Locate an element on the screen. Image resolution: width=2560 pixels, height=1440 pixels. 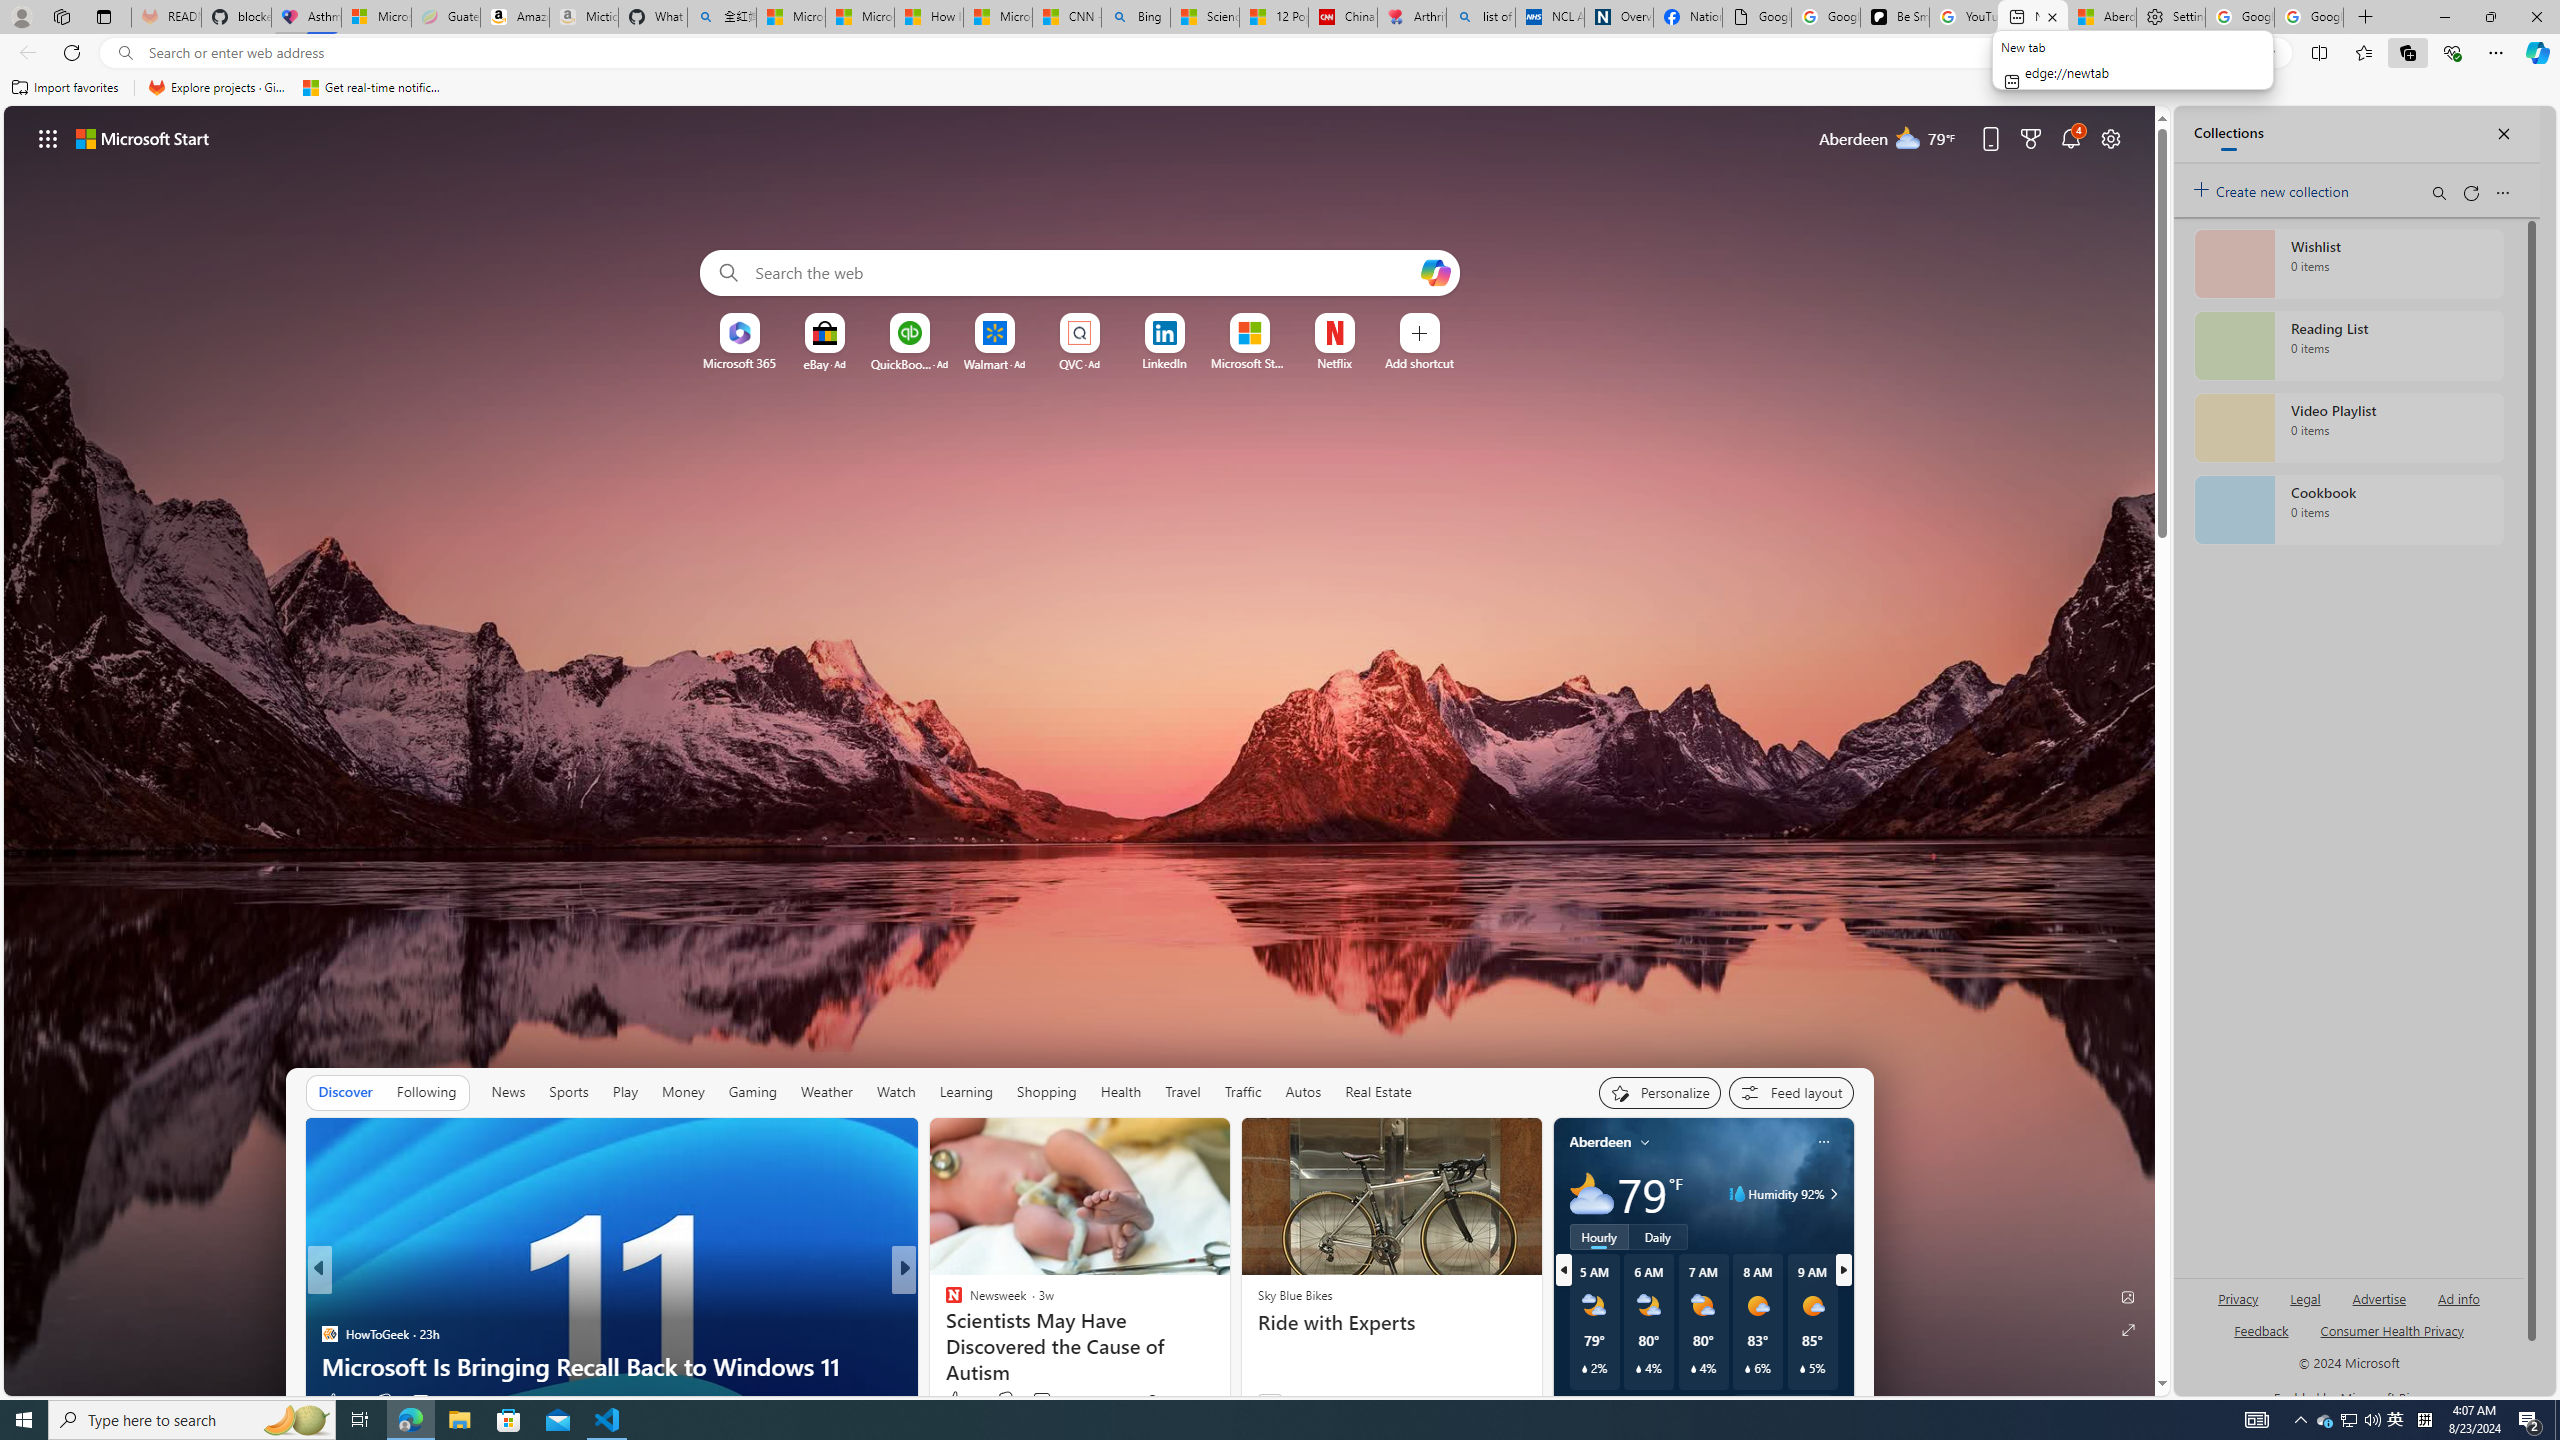
Edit Background is located at coordinates (2128, 1296).